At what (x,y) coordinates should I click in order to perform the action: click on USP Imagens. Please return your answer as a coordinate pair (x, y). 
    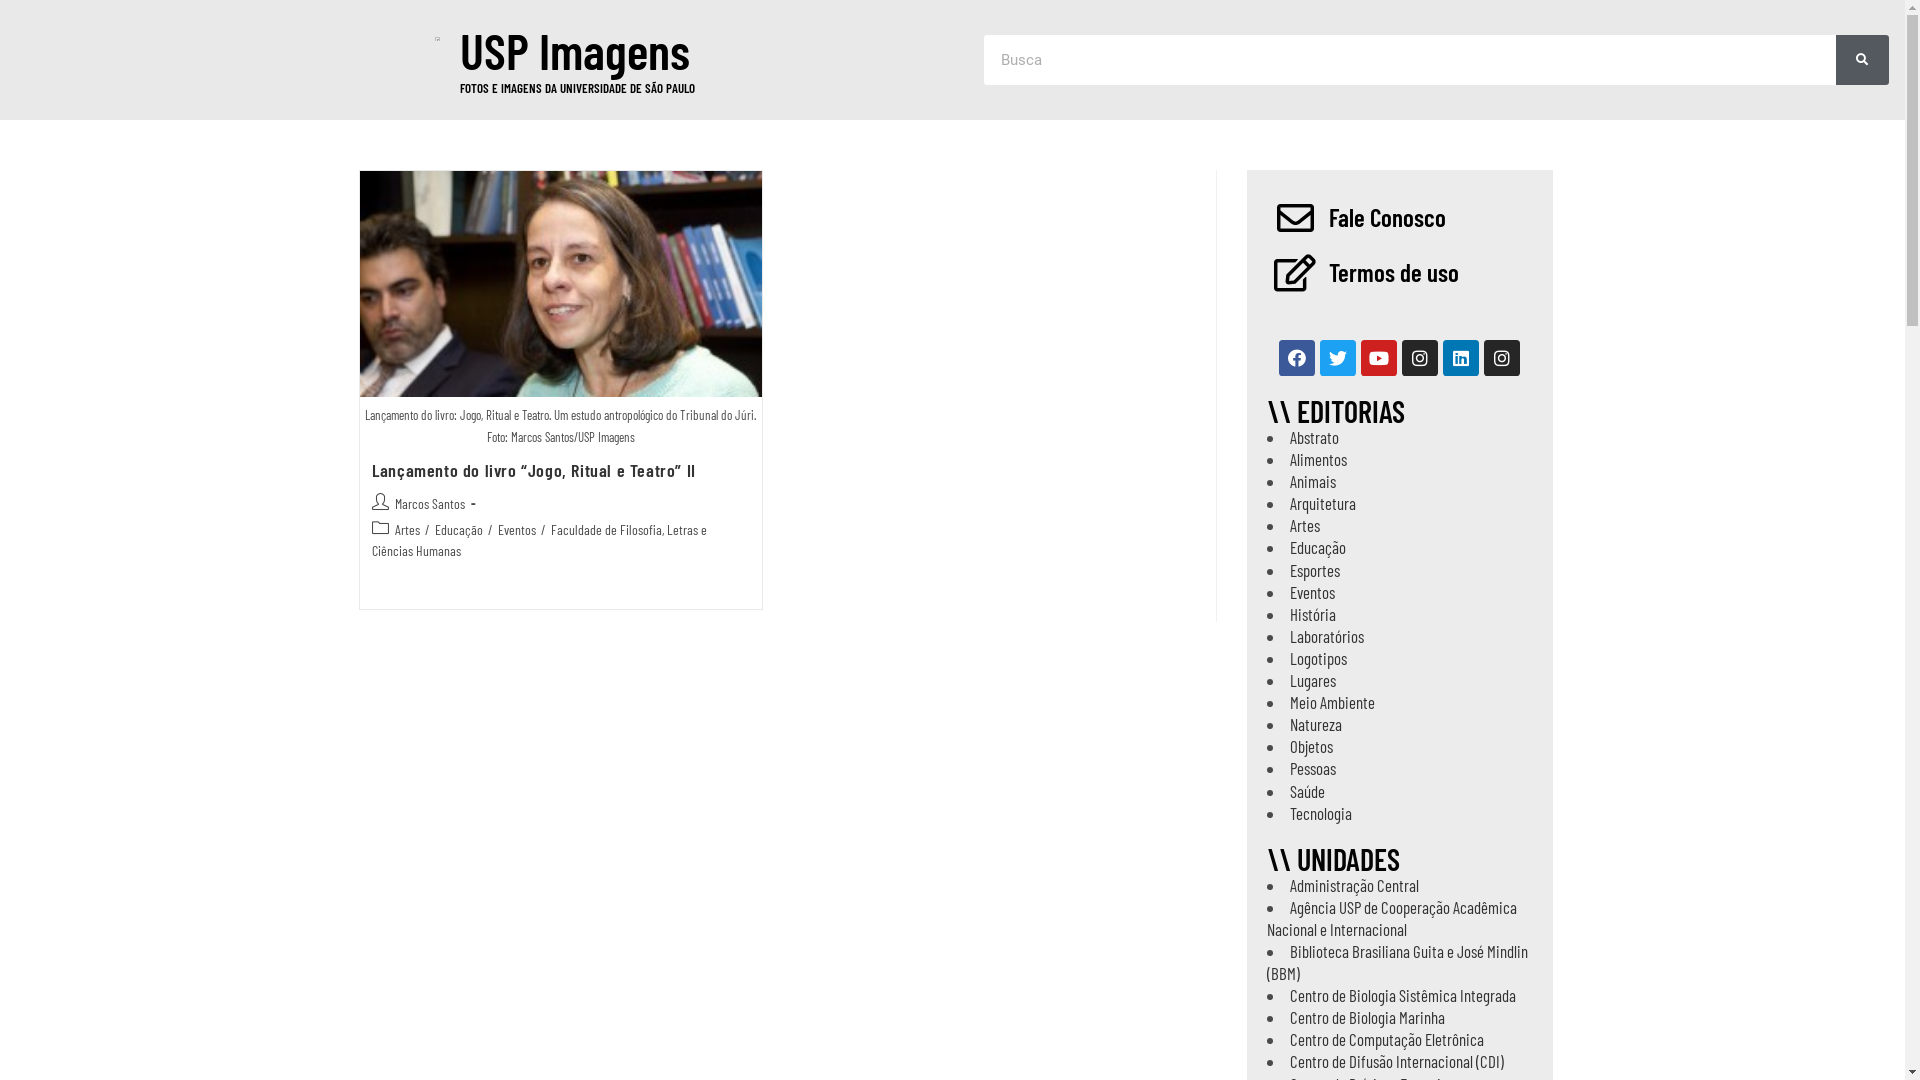
    Looking at the image, I should click on (575, 50).